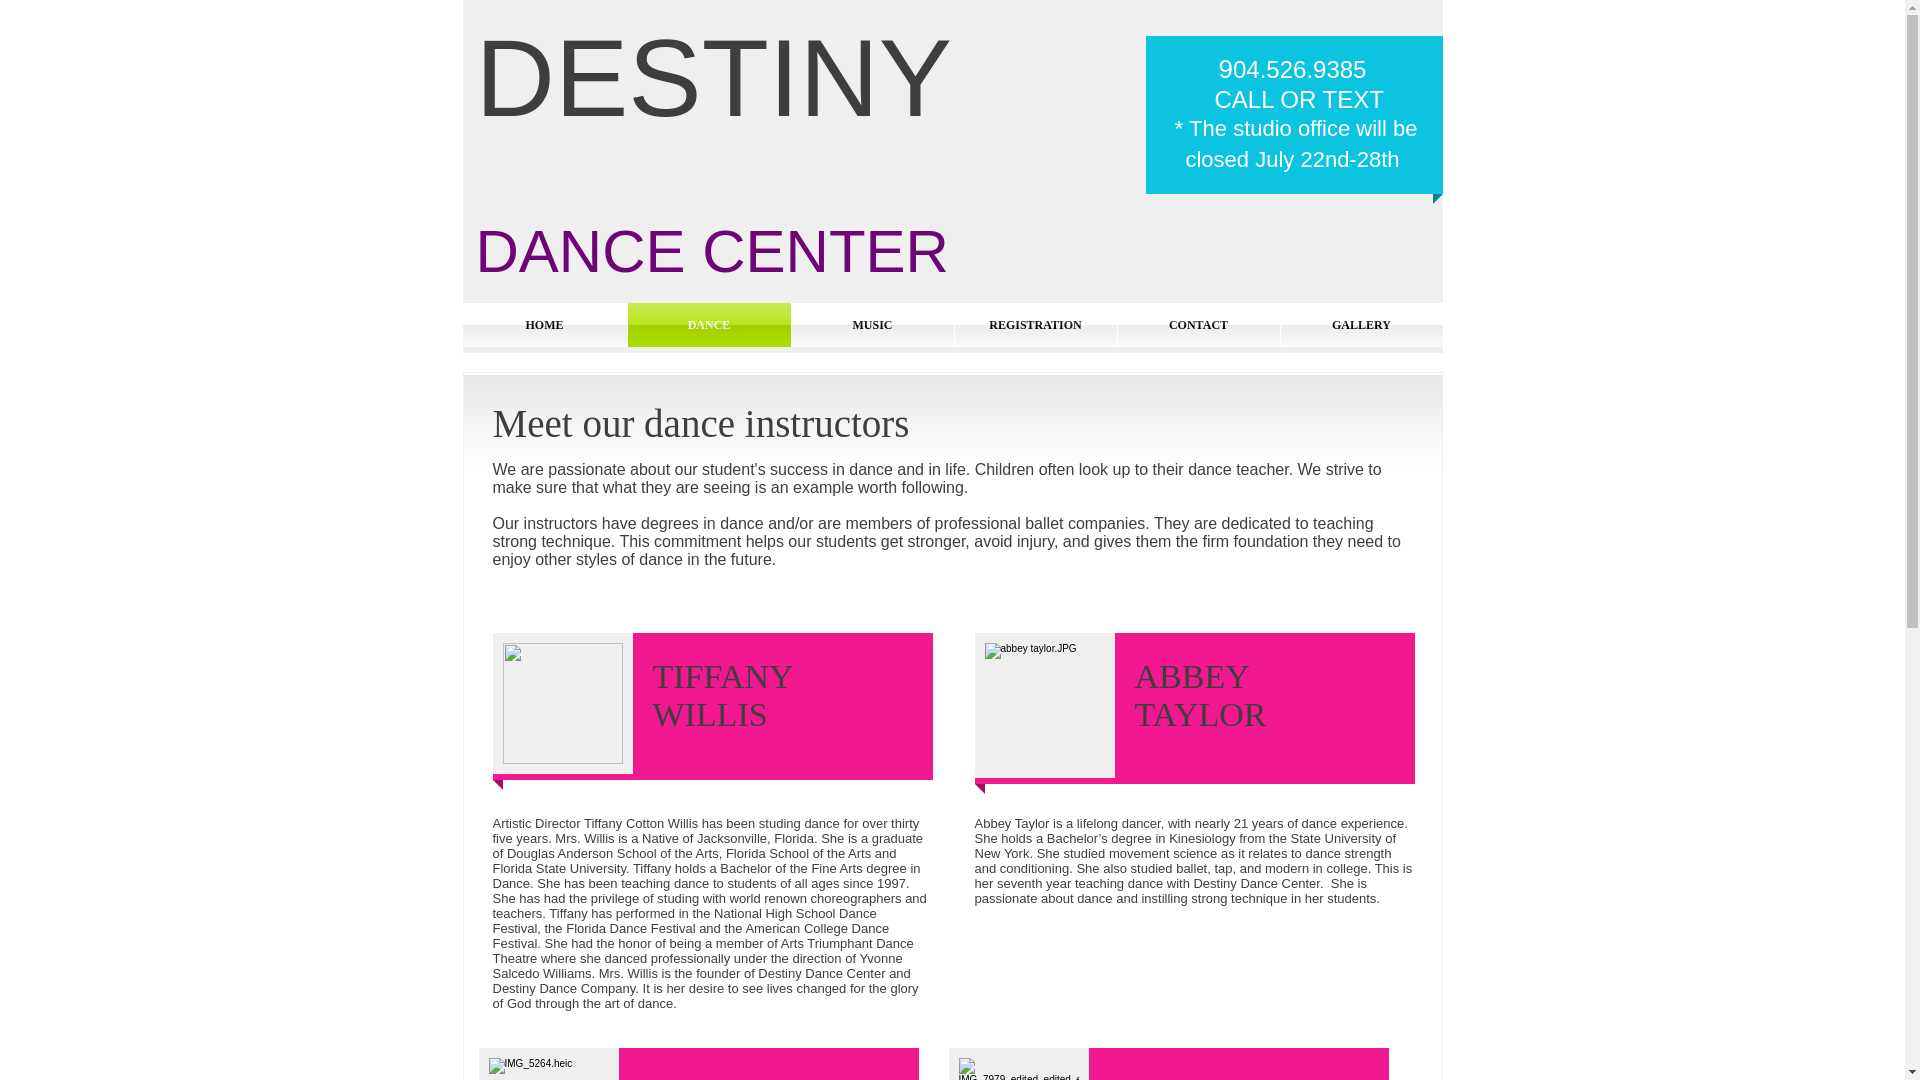 The height and width of the screenshot is (1080, 1920). Describe the element at coordinates (872, 324) in the screenshot. I see `MUSIC` at that location.